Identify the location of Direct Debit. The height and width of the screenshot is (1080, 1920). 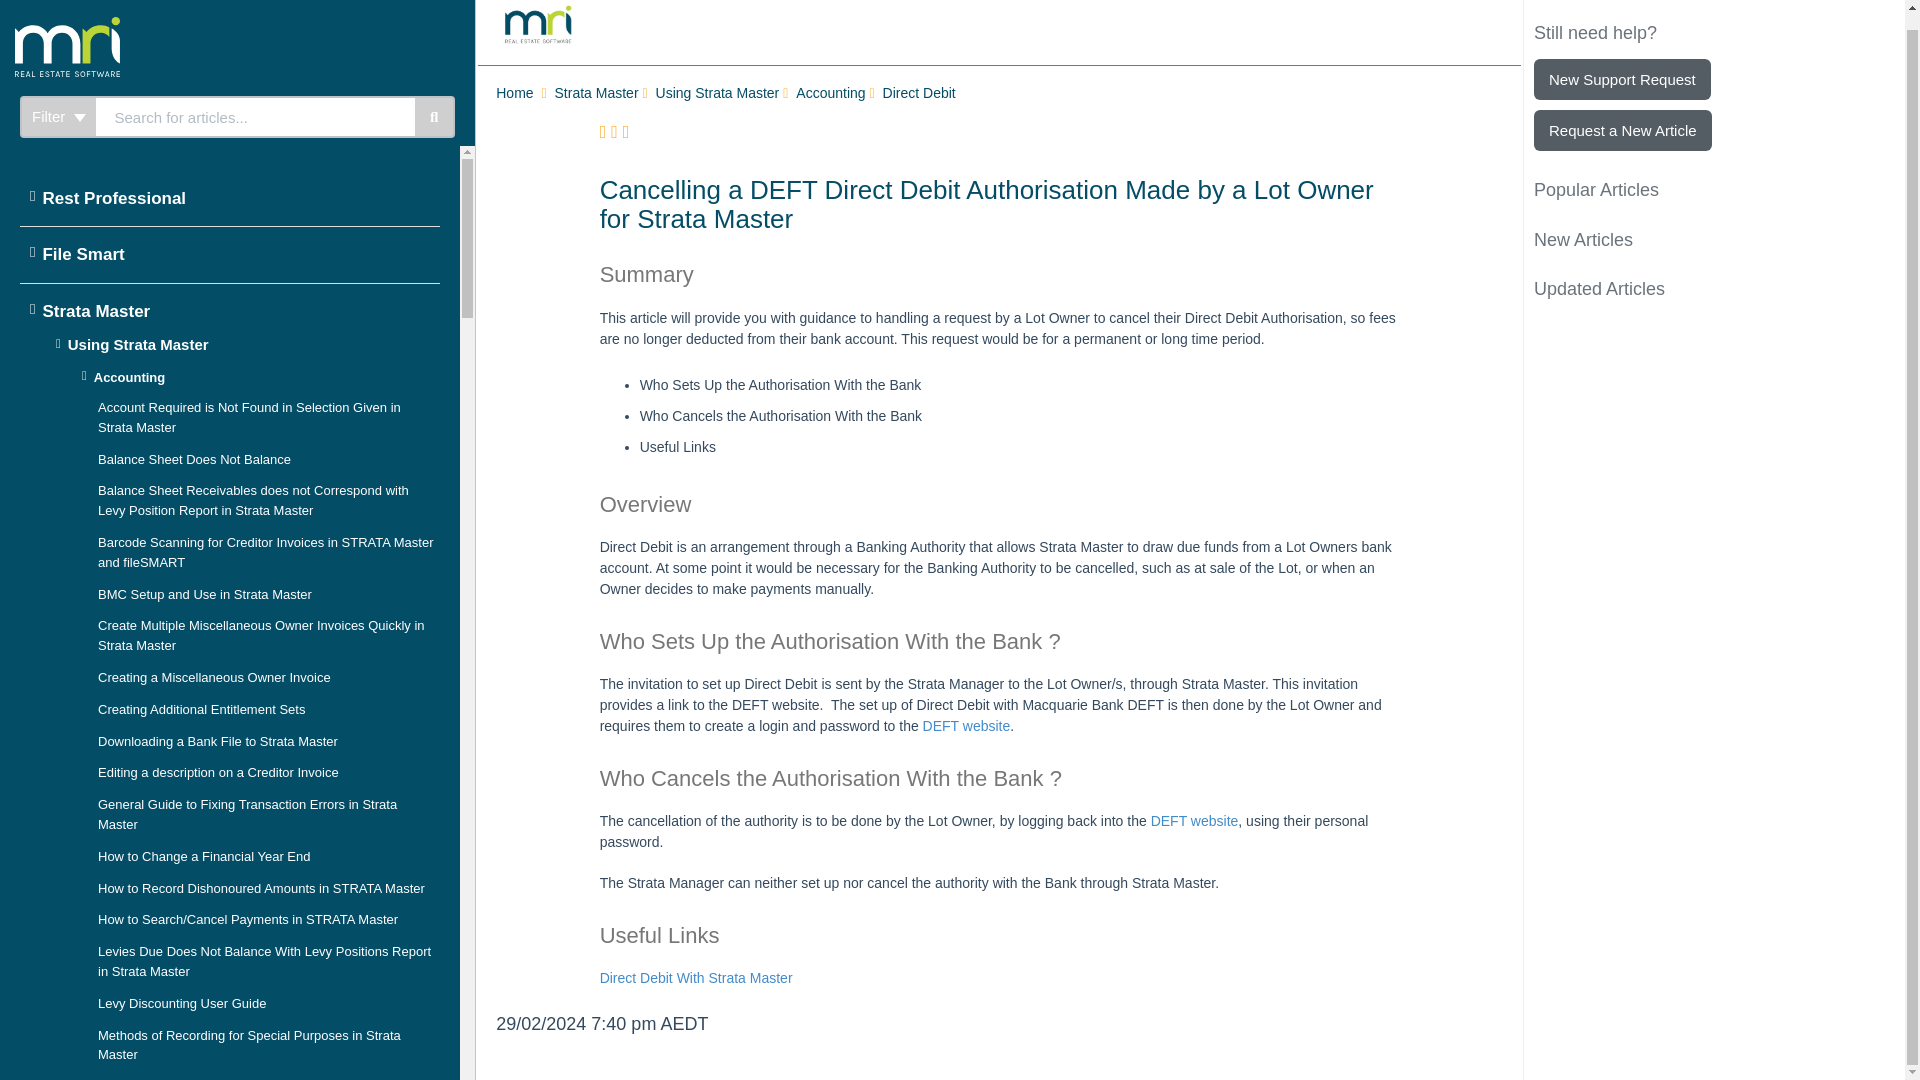
(922, 94).